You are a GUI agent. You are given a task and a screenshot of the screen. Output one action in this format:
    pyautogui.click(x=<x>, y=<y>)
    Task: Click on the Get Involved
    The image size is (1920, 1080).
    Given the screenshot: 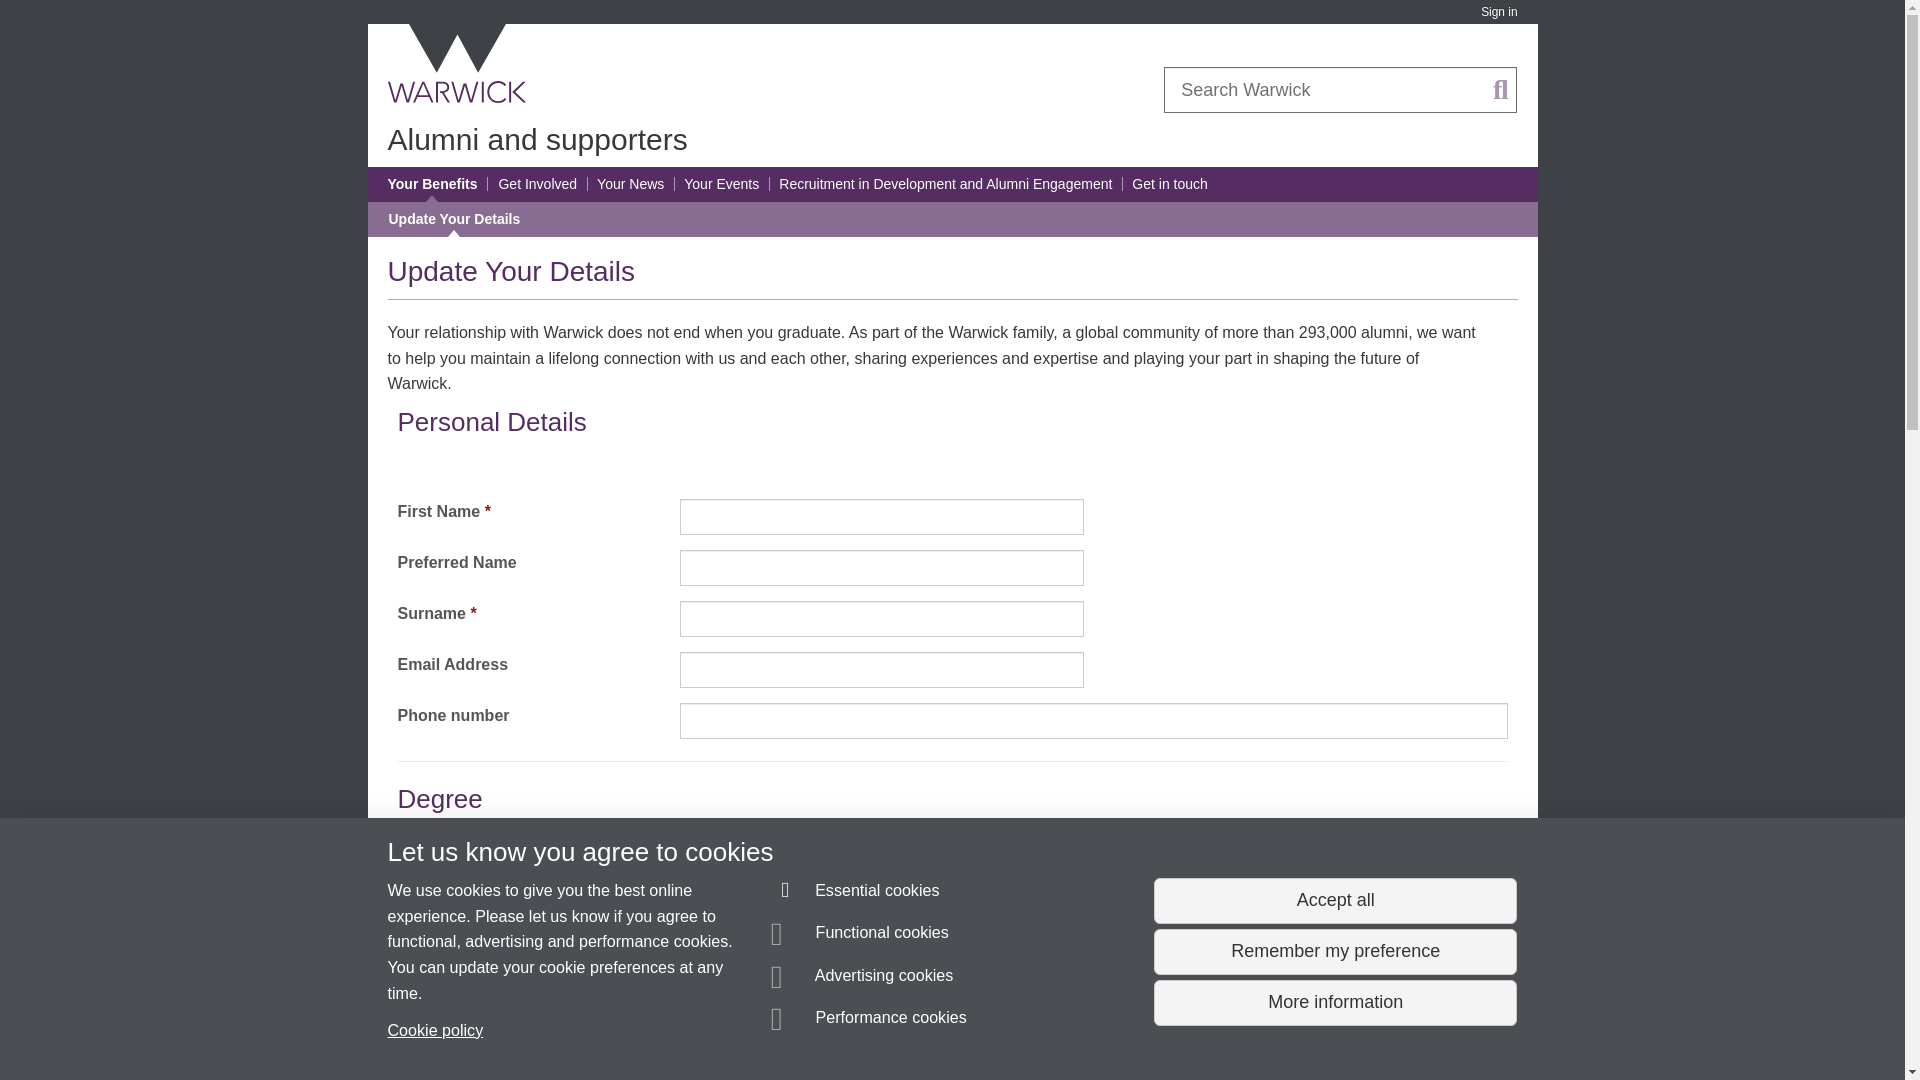 What is the action you would take?
    pyautogui.click(x=537, y=184)
    